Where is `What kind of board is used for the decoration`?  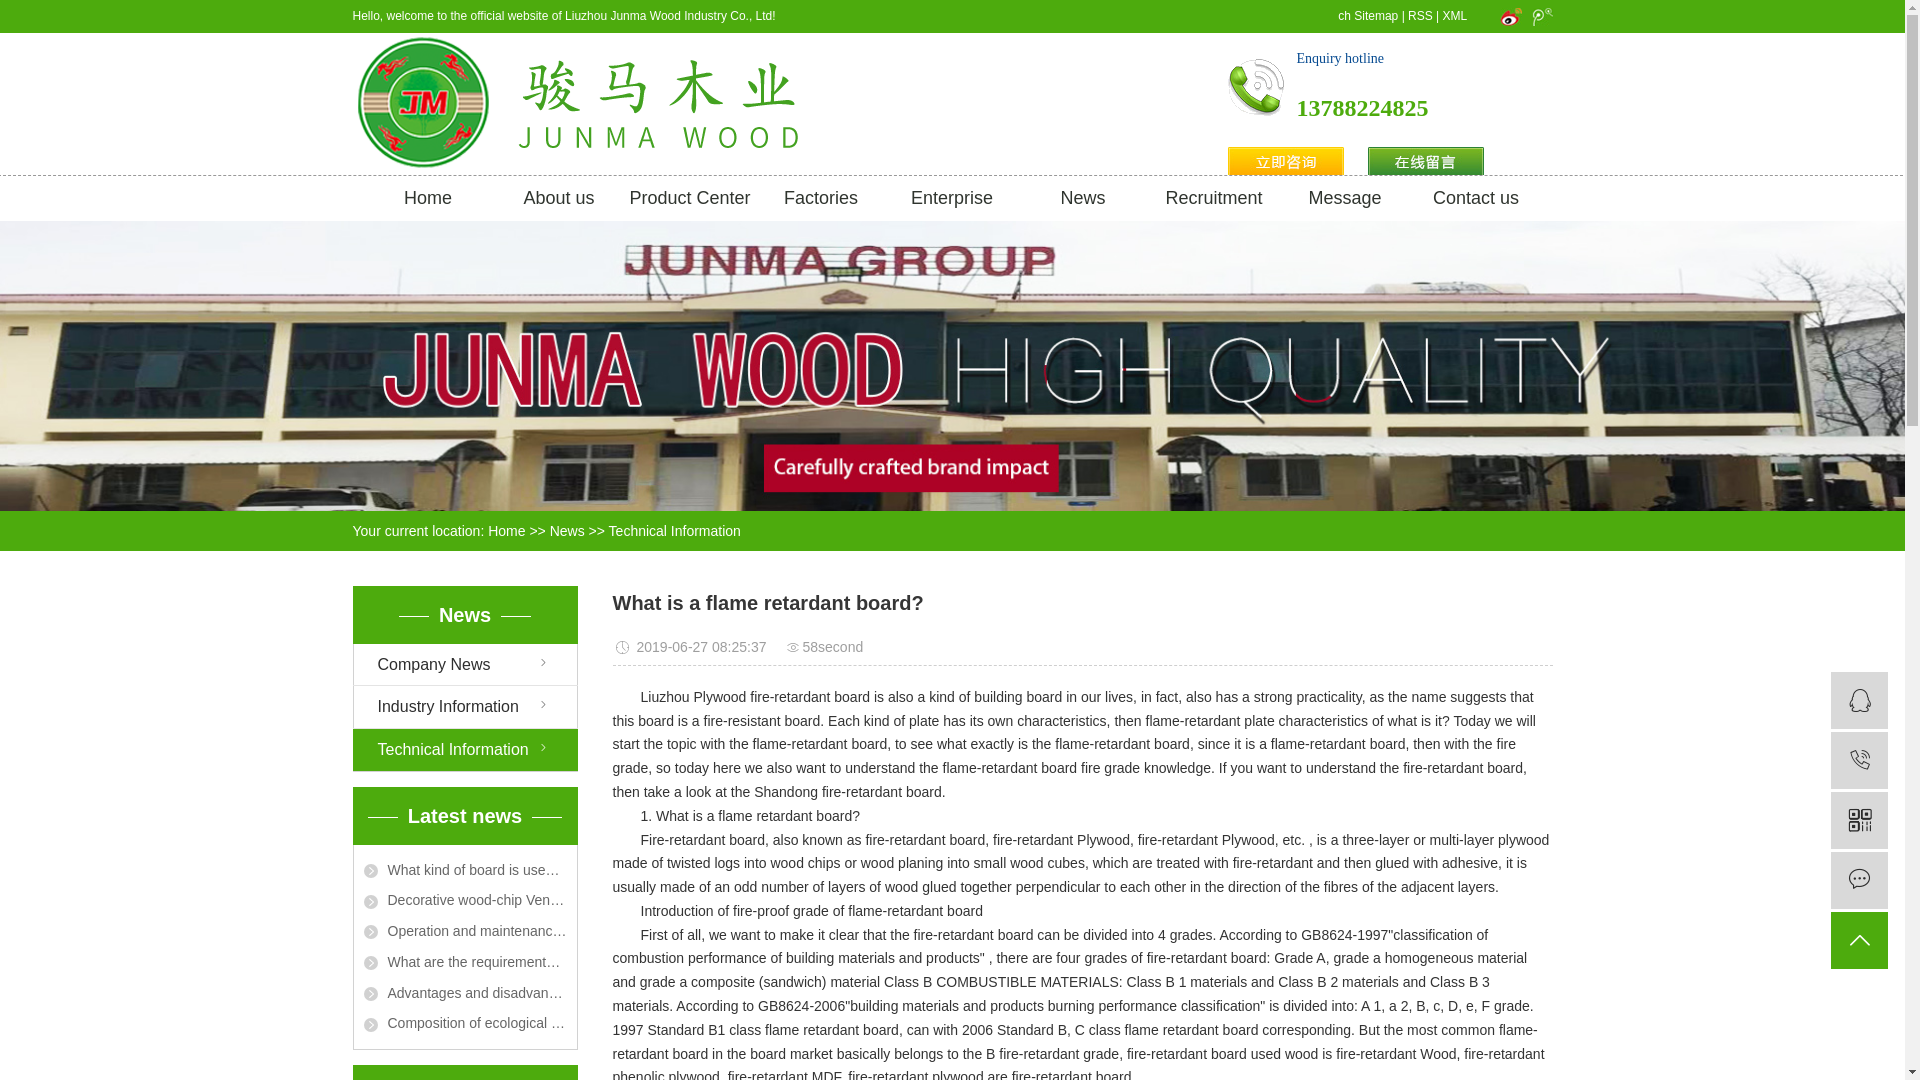 What kind of board is used for the decoration is located at coordinates (465, 870).